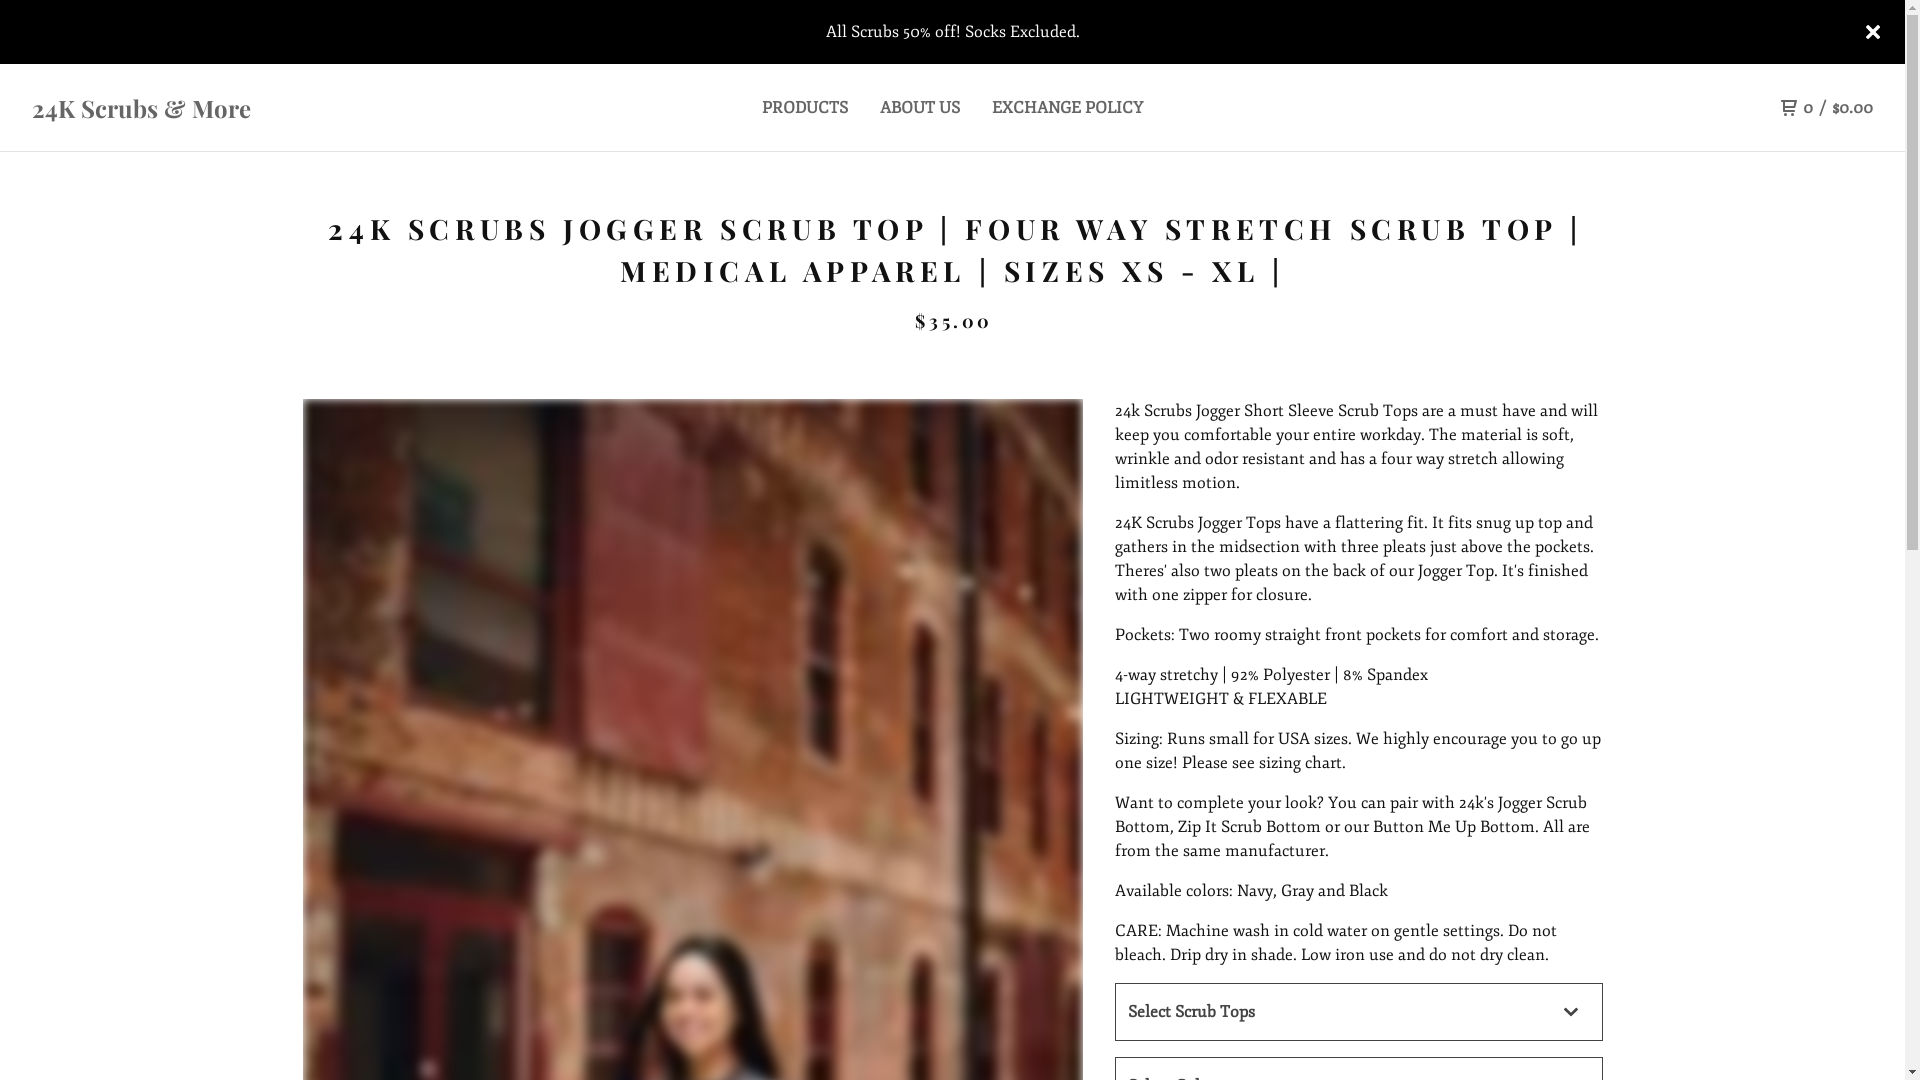 Image resolution: width=1920 pixels, height=1080 pixels. What do you see at coordinates (262, 108) in the screenshot?
I see `24K Scrubs & More` at bounding box center [262, 108].